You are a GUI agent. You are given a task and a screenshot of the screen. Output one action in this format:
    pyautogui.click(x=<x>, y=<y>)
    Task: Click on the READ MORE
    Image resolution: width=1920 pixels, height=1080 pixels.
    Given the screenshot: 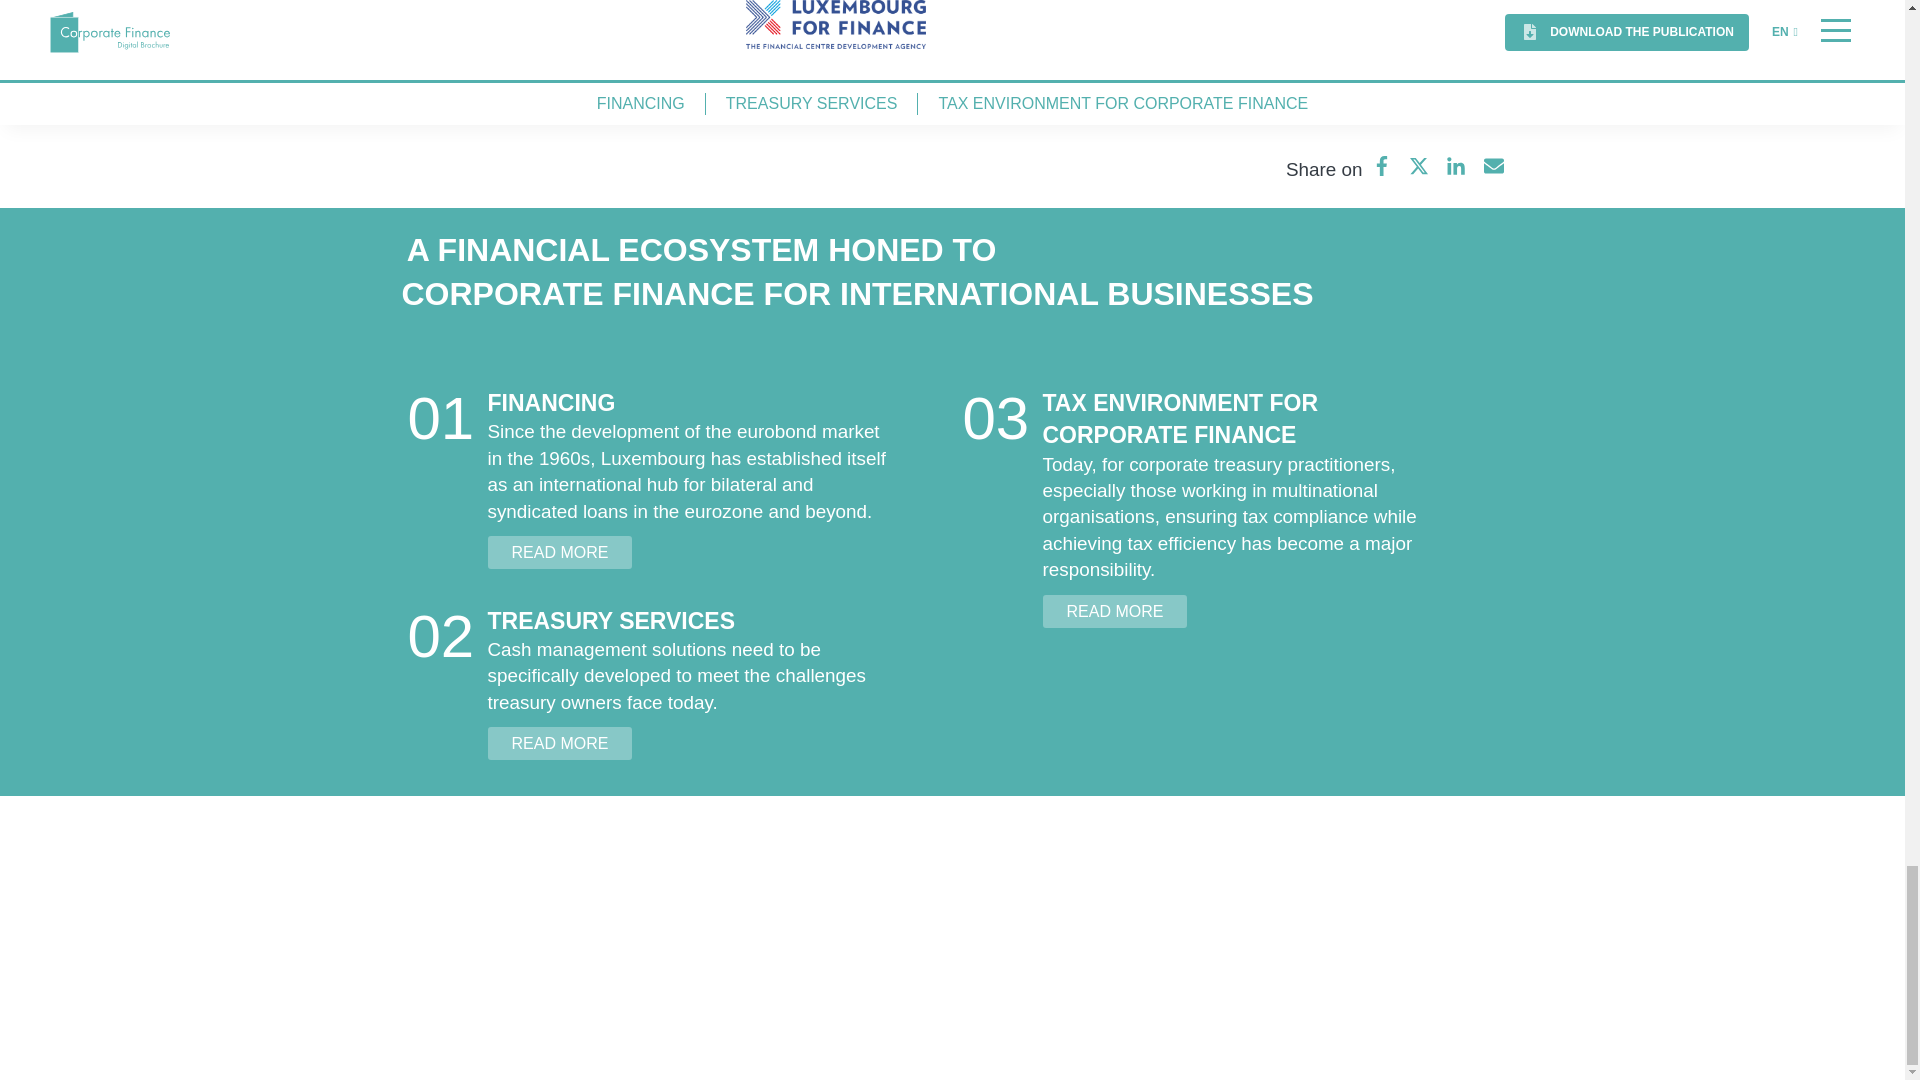 What is the action you would take?
    pyautogui.click(x=560, y=743)
    